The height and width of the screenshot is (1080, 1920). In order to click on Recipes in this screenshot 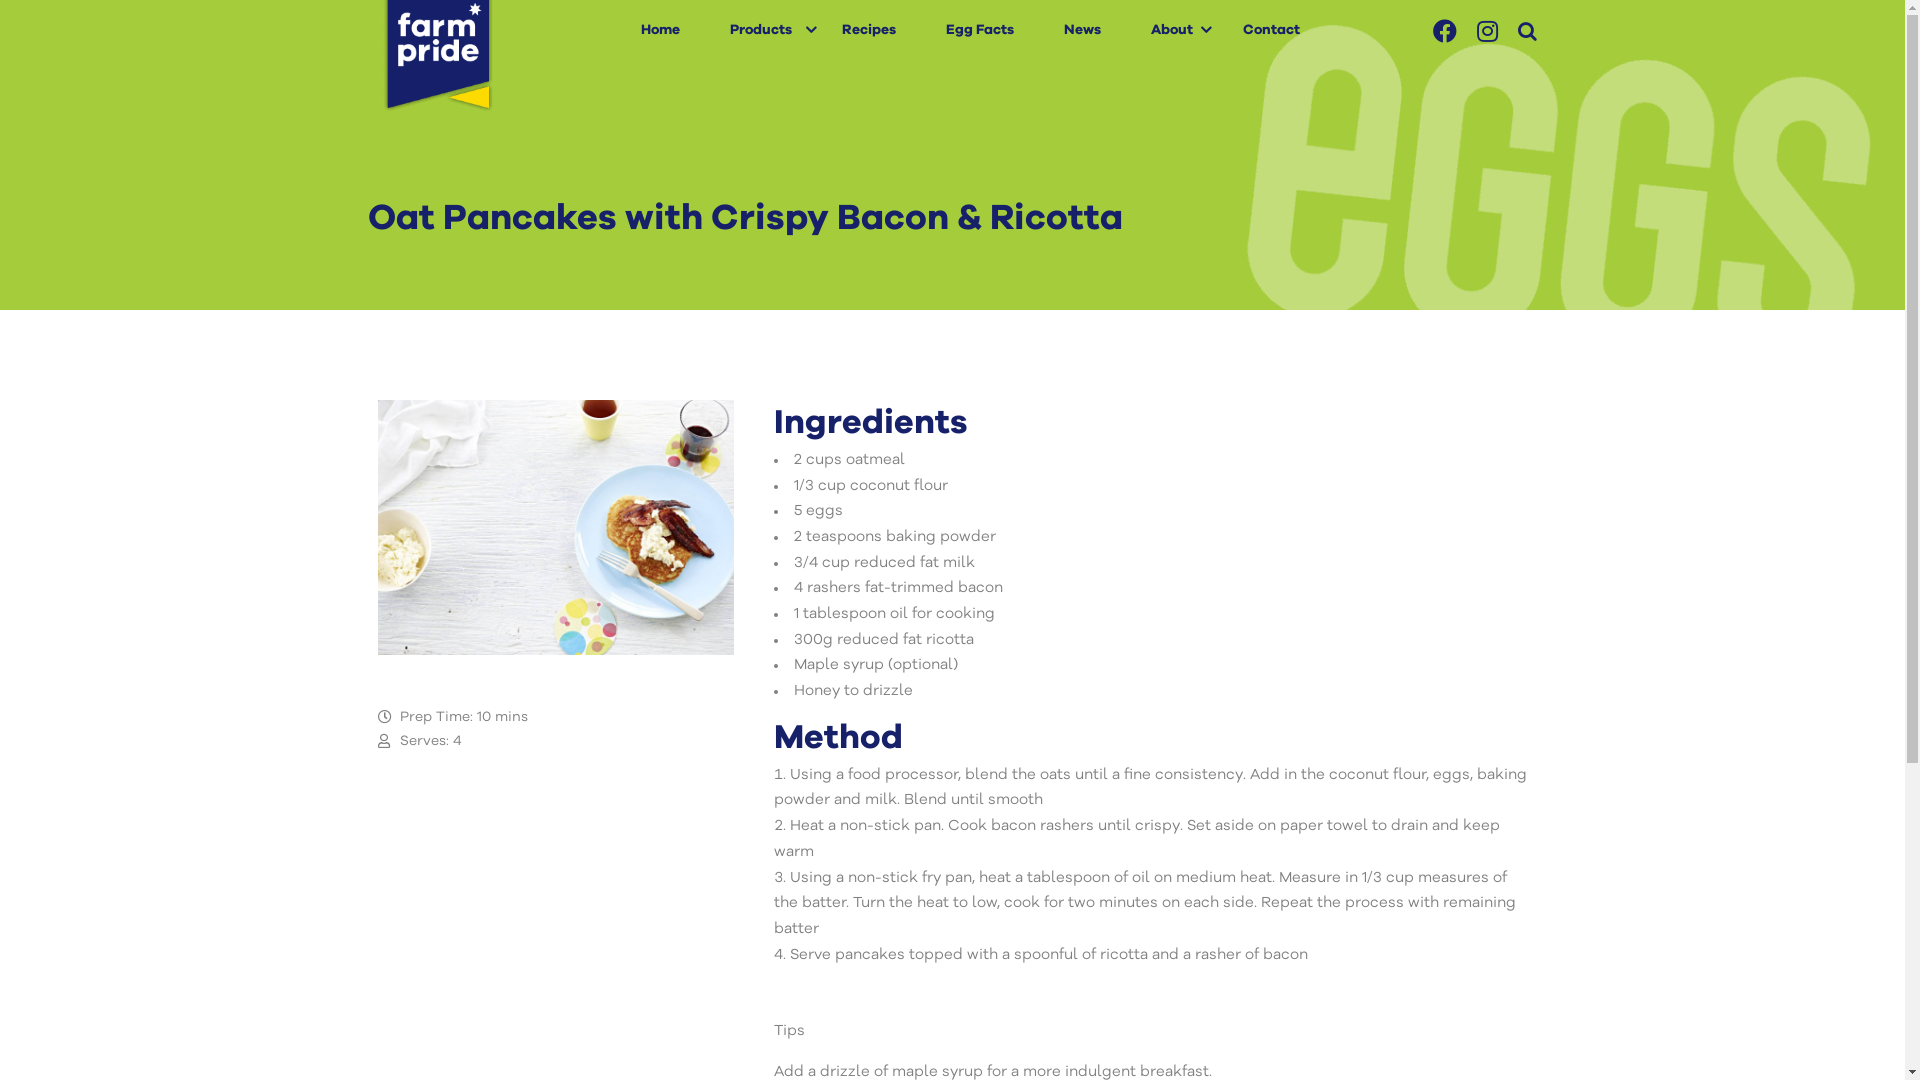, I will do `click(869, 30)`.